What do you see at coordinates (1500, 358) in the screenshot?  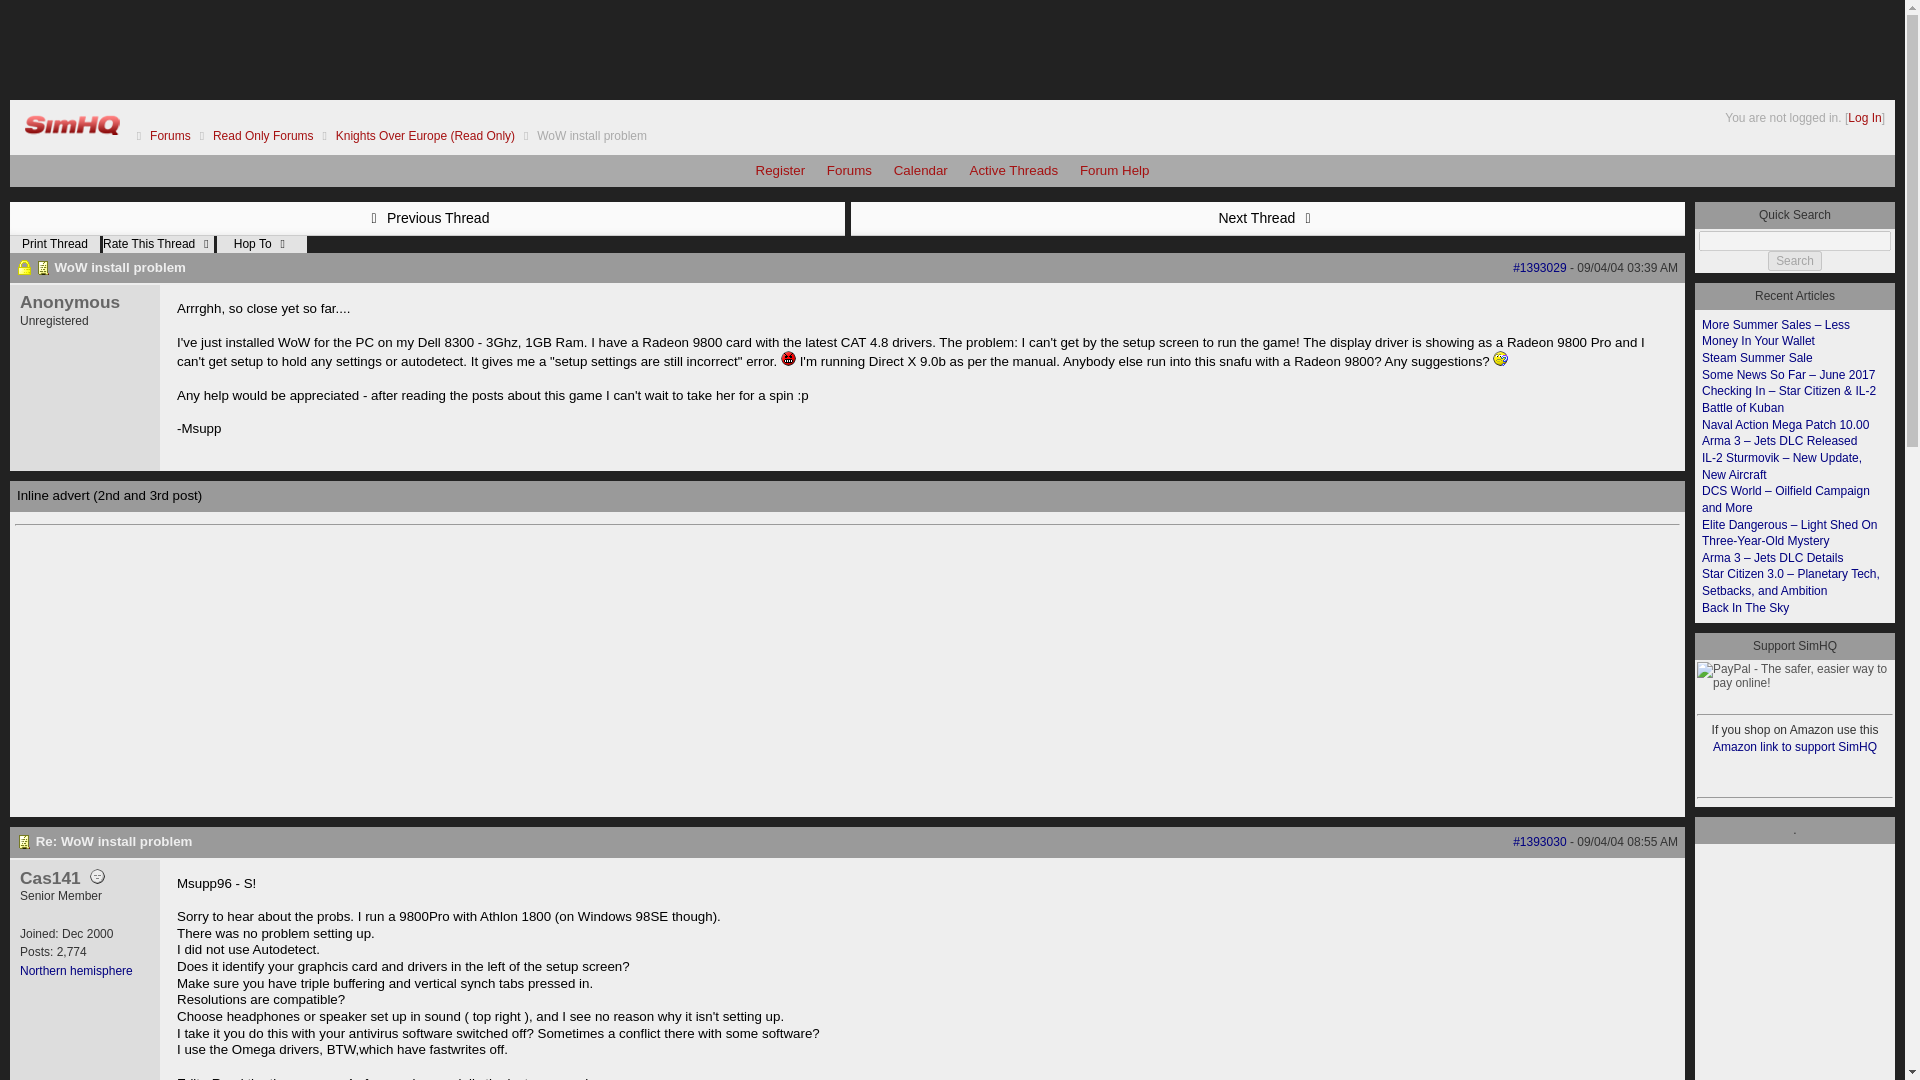 I see `confused` at bounding box center [1500, 358].